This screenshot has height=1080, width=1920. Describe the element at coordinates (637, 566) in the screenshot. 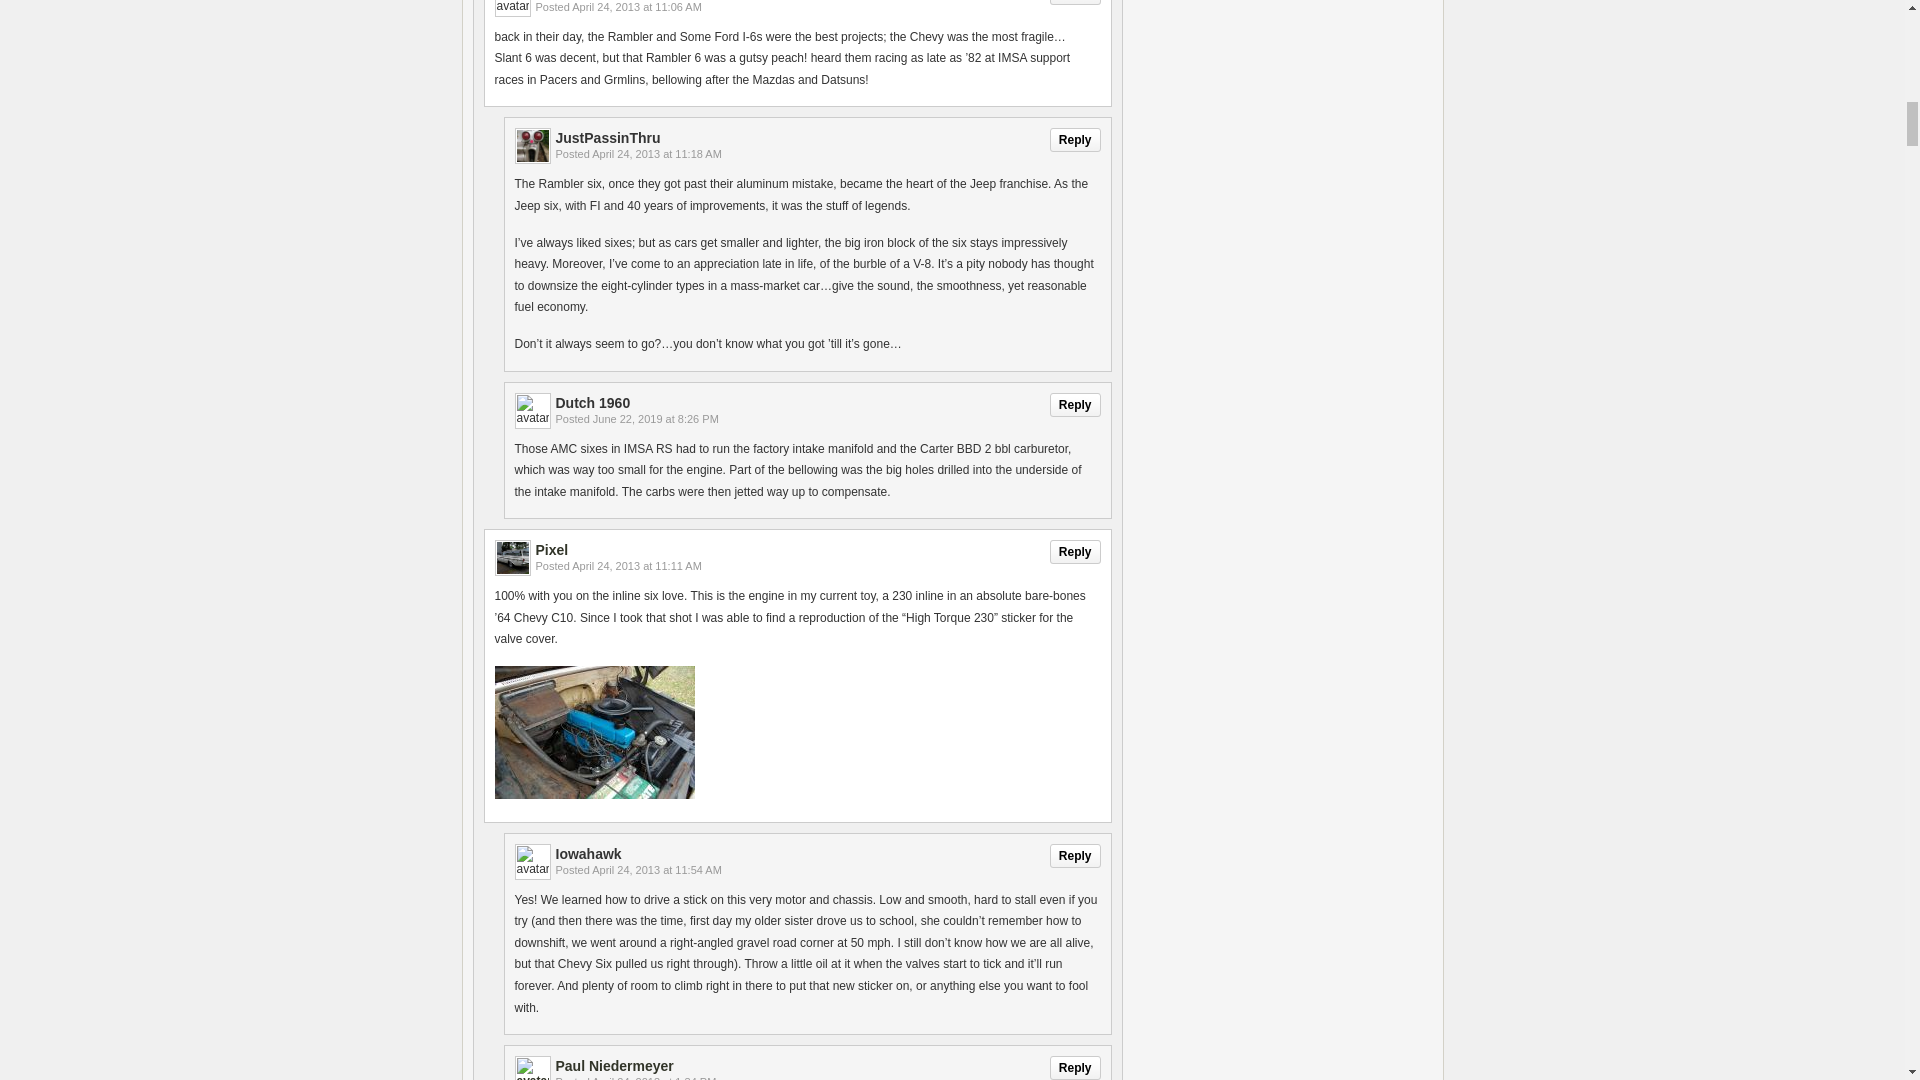

I see `2013-04-24T11:11:01-07:00` at that location.